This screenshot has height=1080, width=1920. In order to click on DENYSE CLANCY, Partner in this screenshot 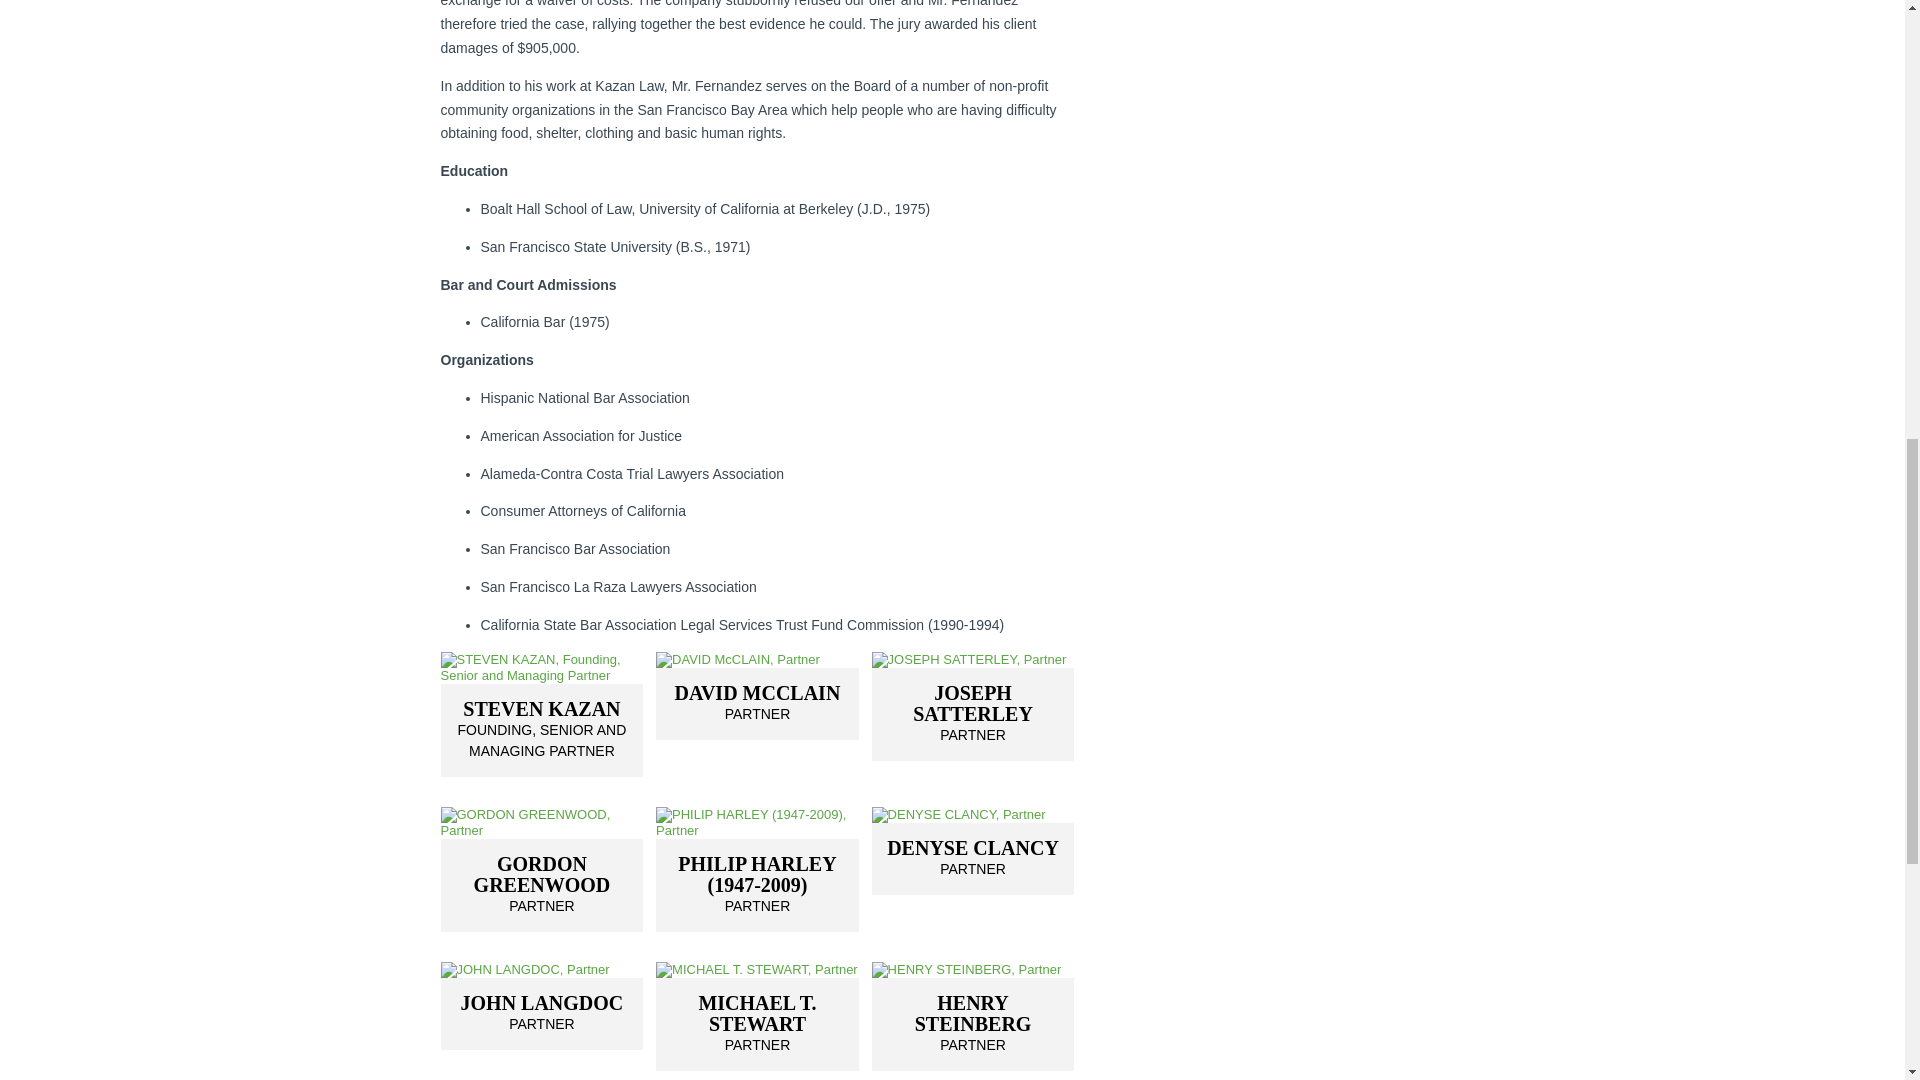, I will do `click(541, 822)`.